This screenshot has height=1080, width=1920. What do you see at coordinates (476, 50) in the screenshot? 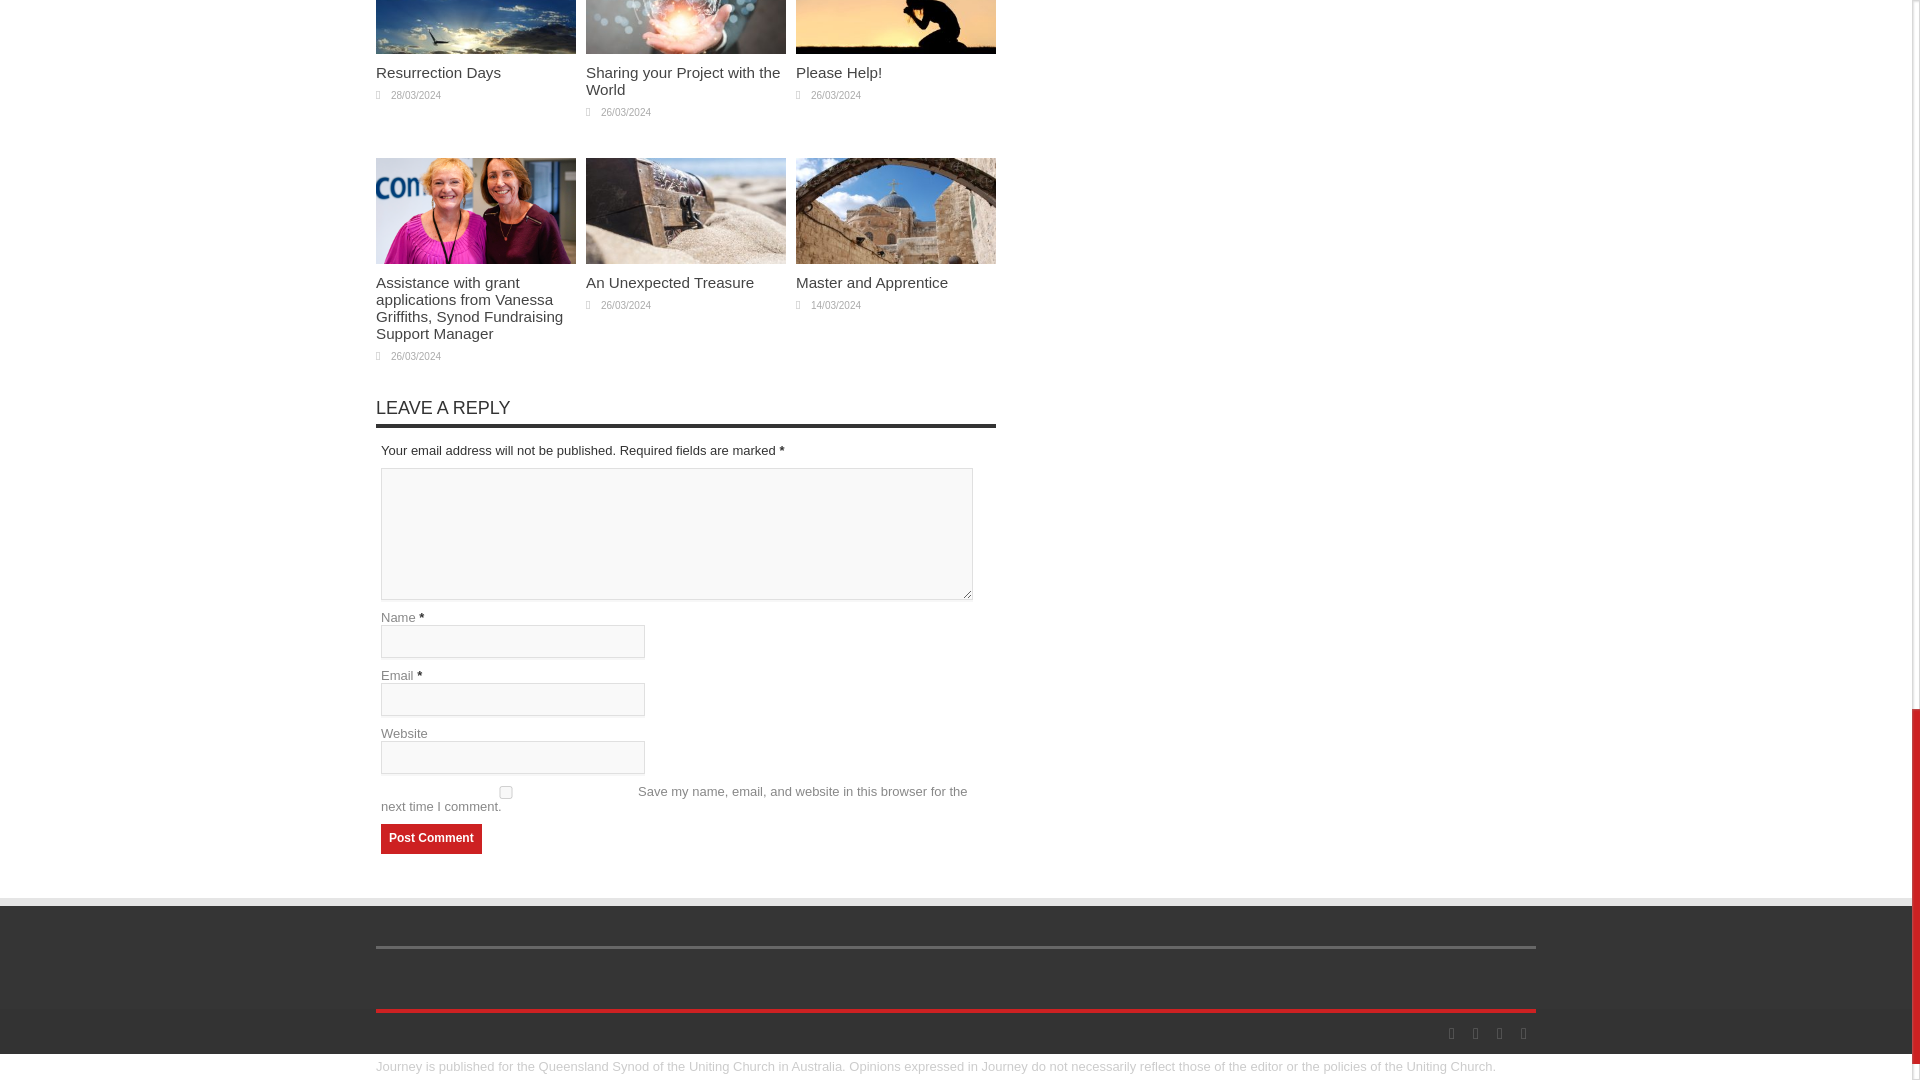
I see `Permalink to Resurrection Days` at bounding box center [476, 50].